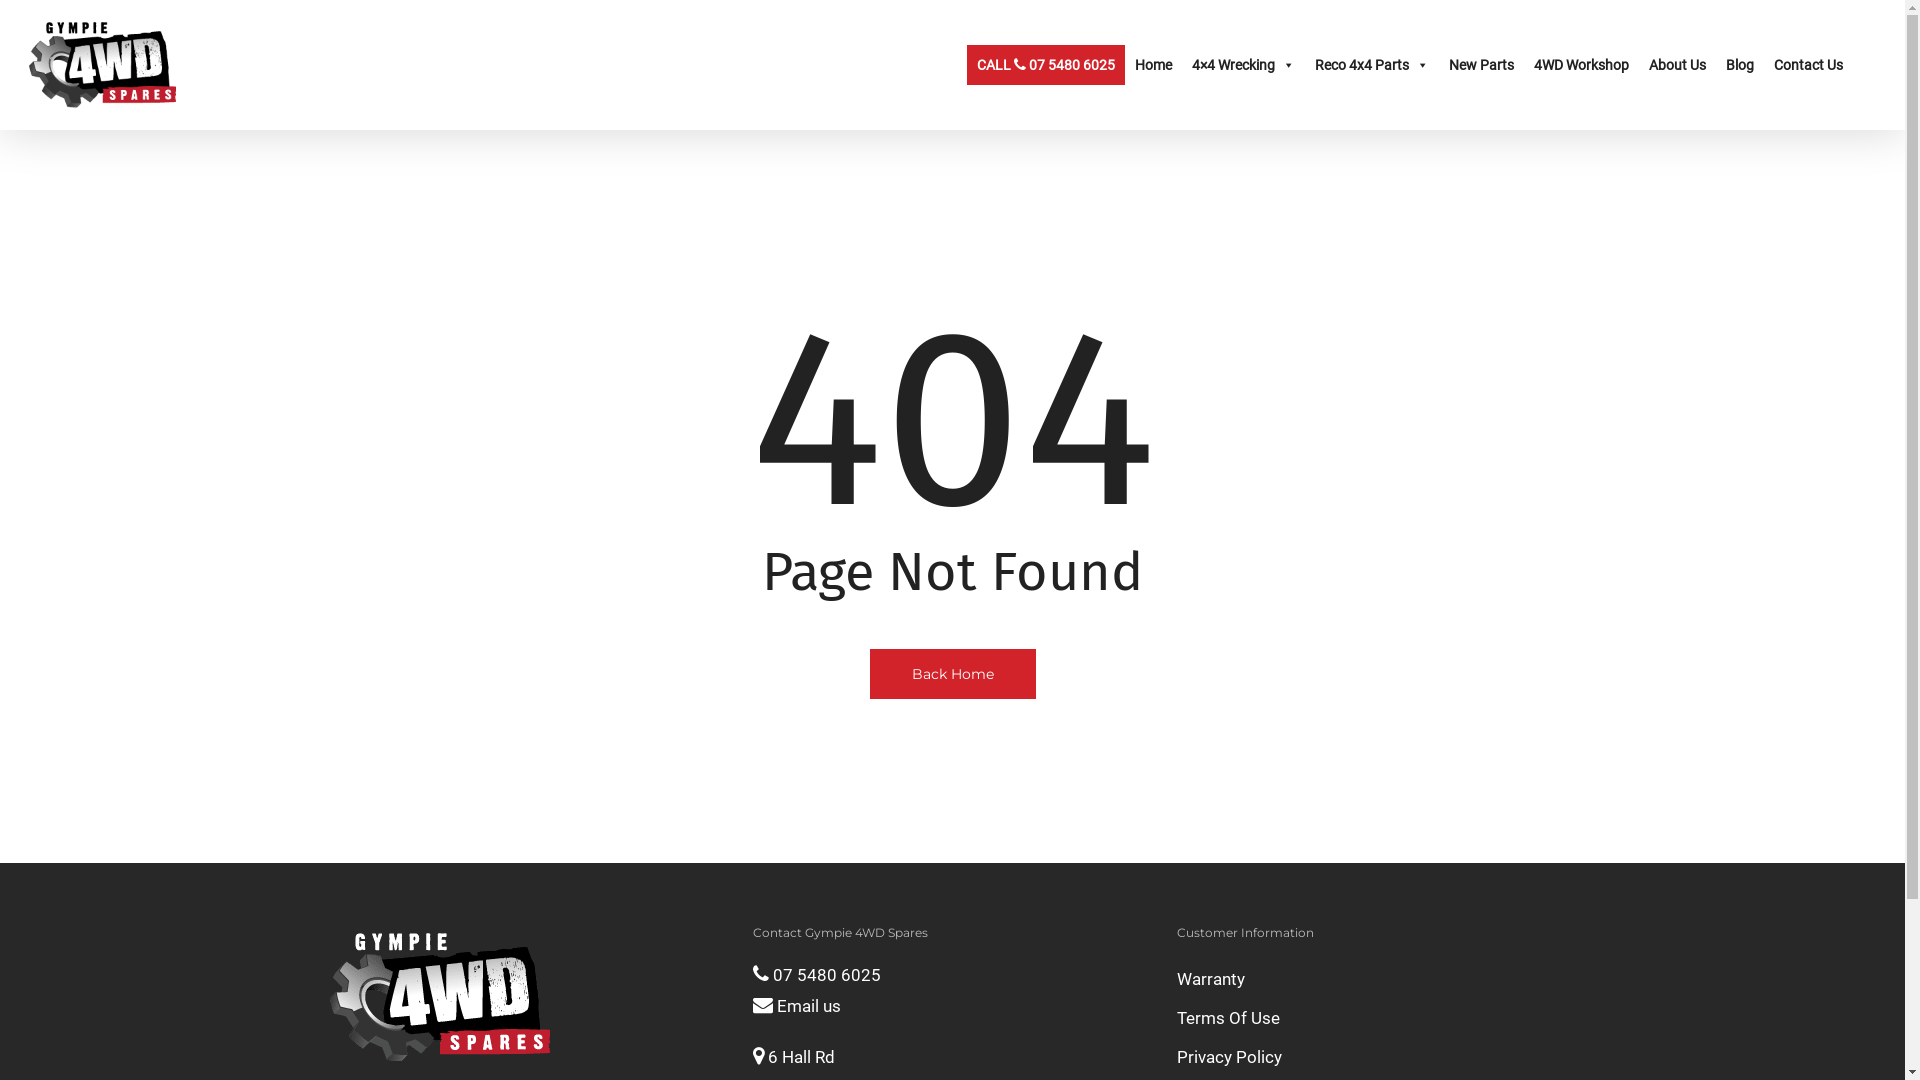 Image resolution: width=1920 pixels, height=1080 pixels. What do you see at coordinates (1376, 1058) in the screenshot?
I see `Privacy Policy` at bounding box center [1376, 1058].